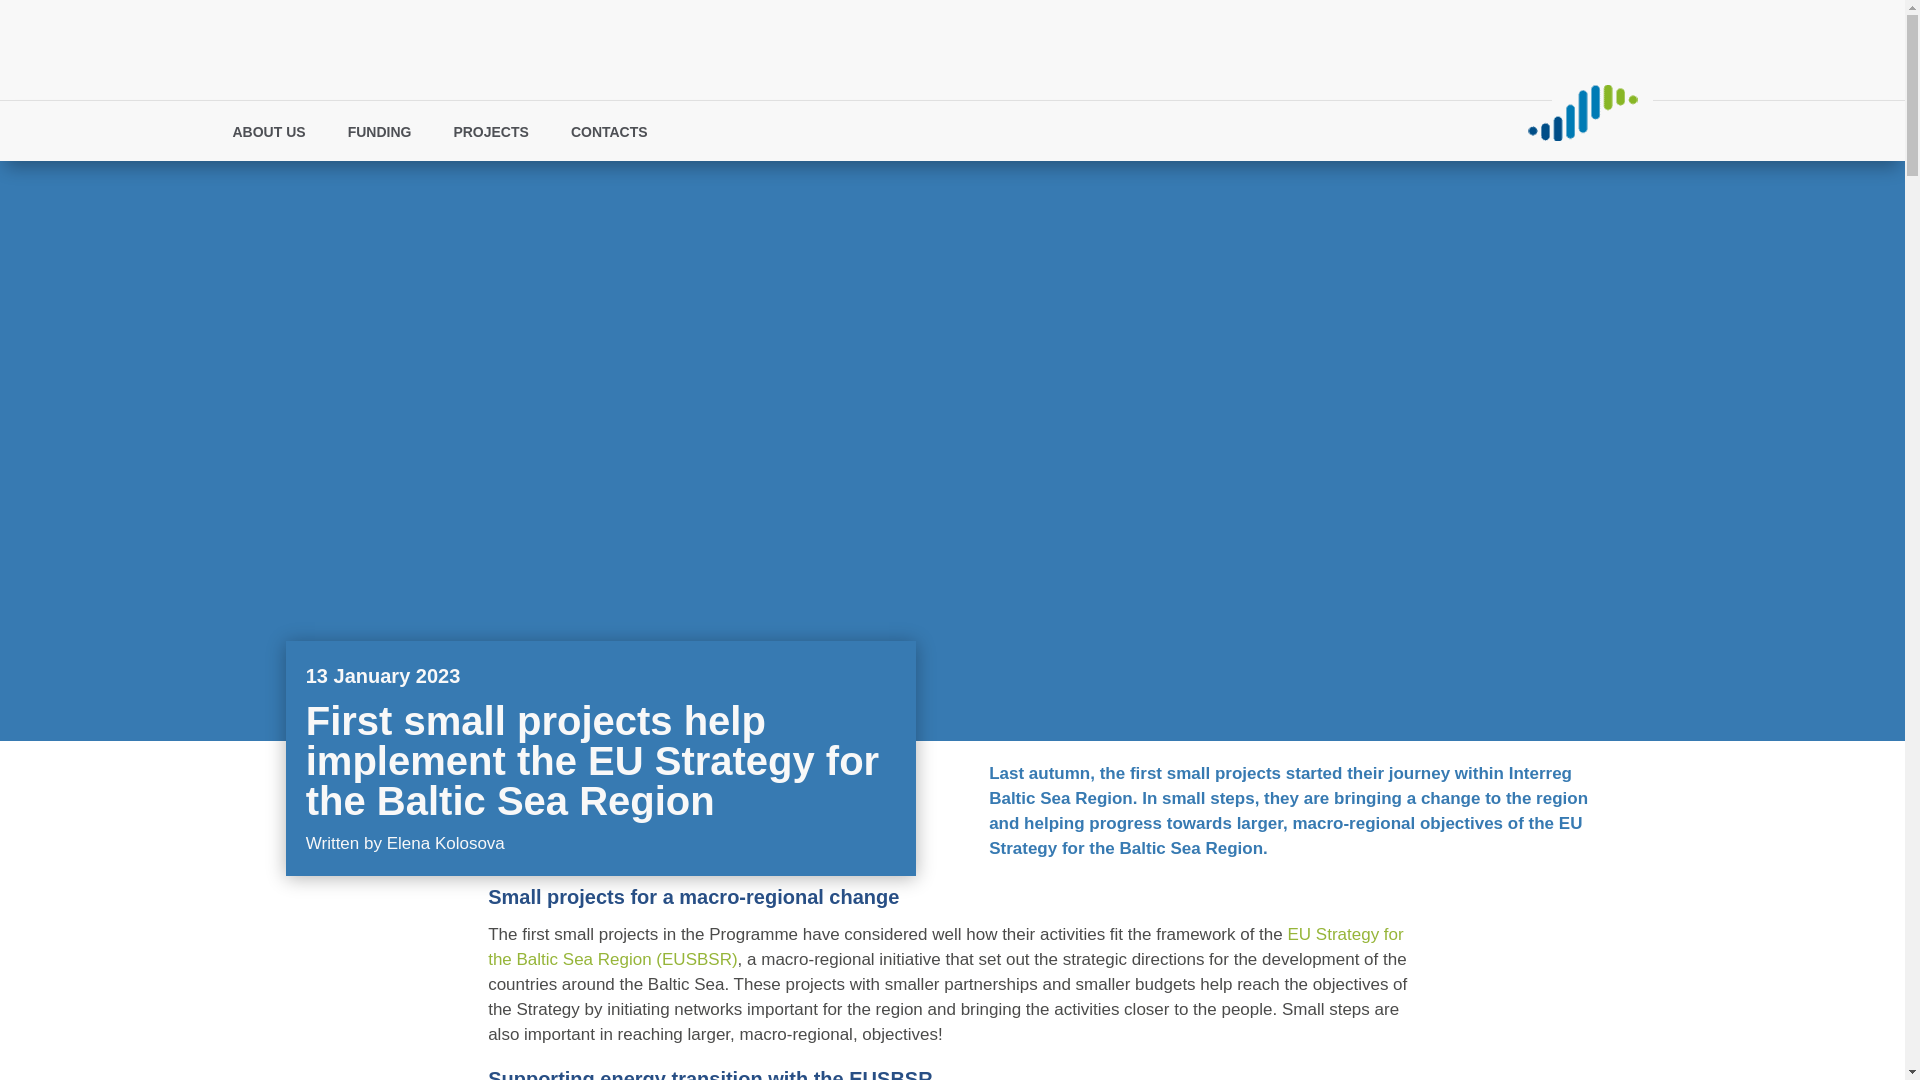 The height and width of the screenshot is (1080, 1920). I want to click on FUNDING, so click(390, 136).